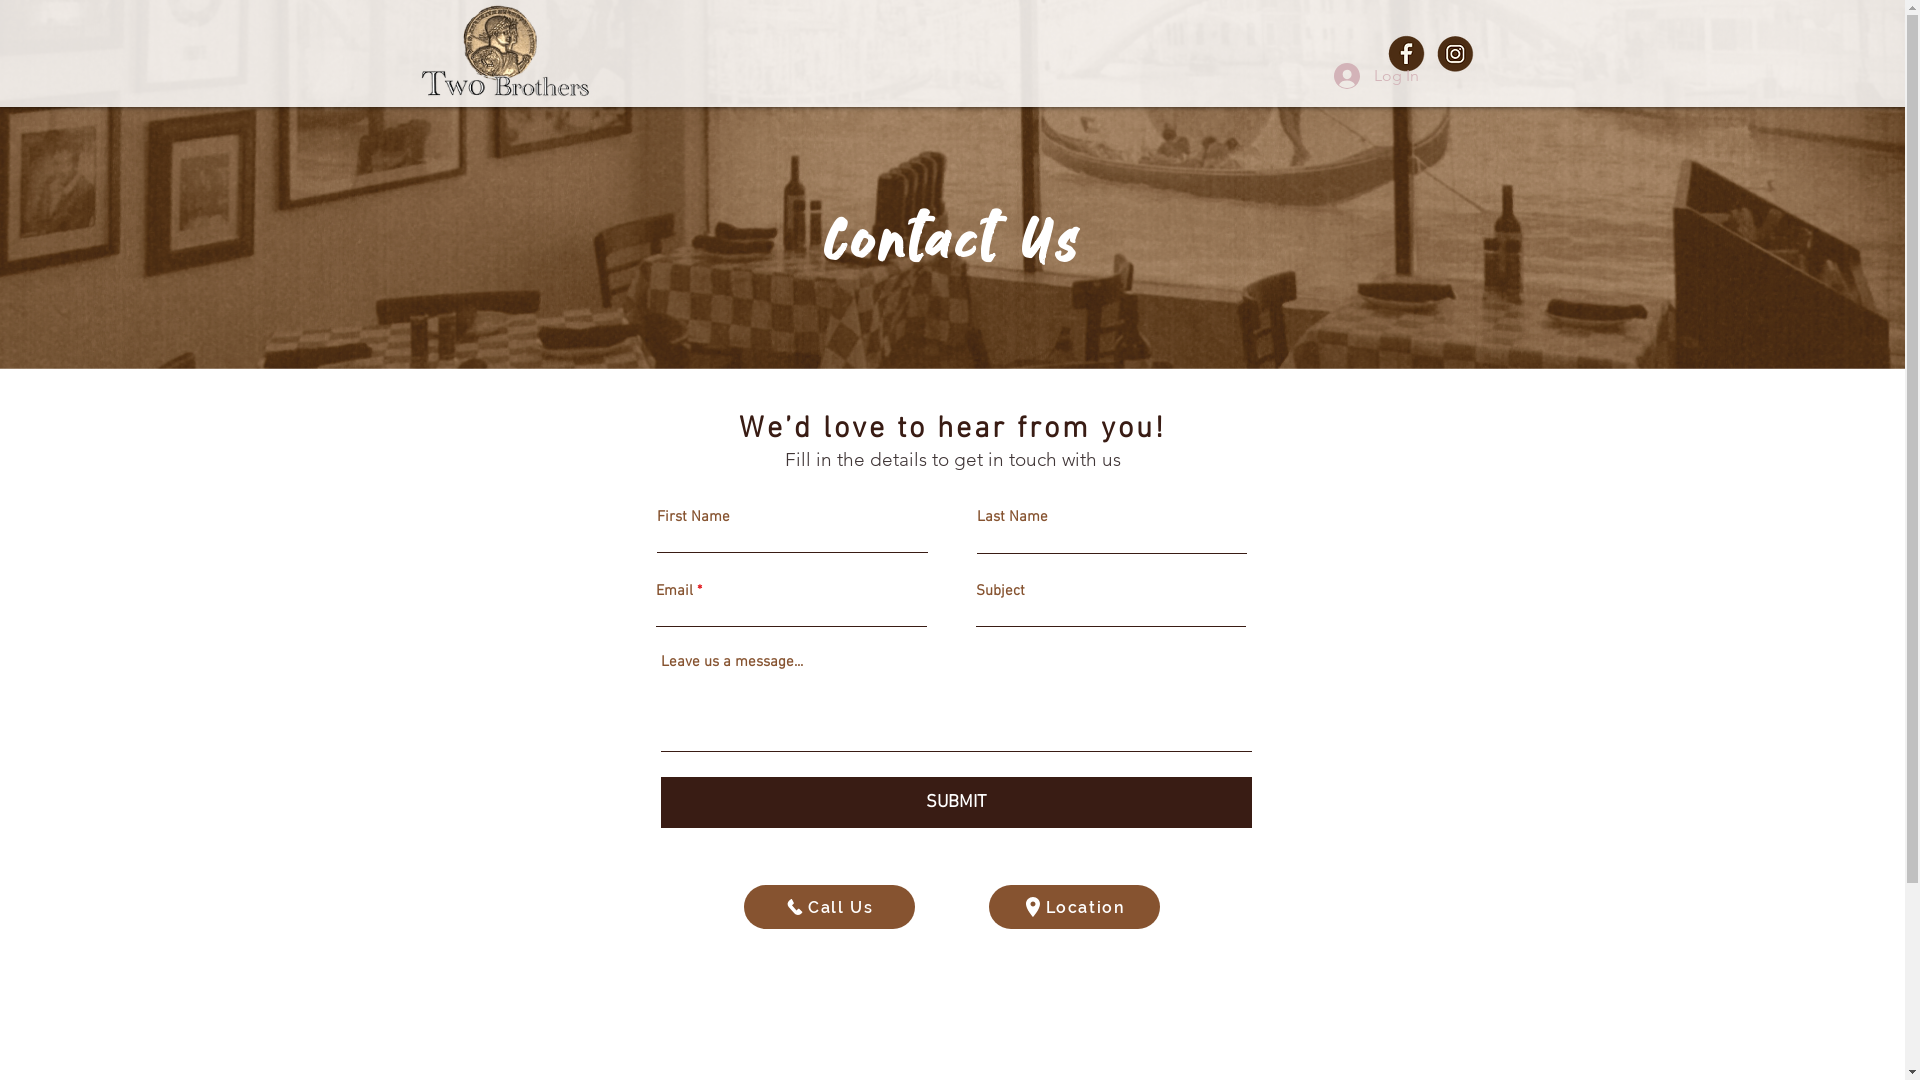  Describe the element at coordinates (956, 802) in the screenshot. I see `SUBMIT` at that location.